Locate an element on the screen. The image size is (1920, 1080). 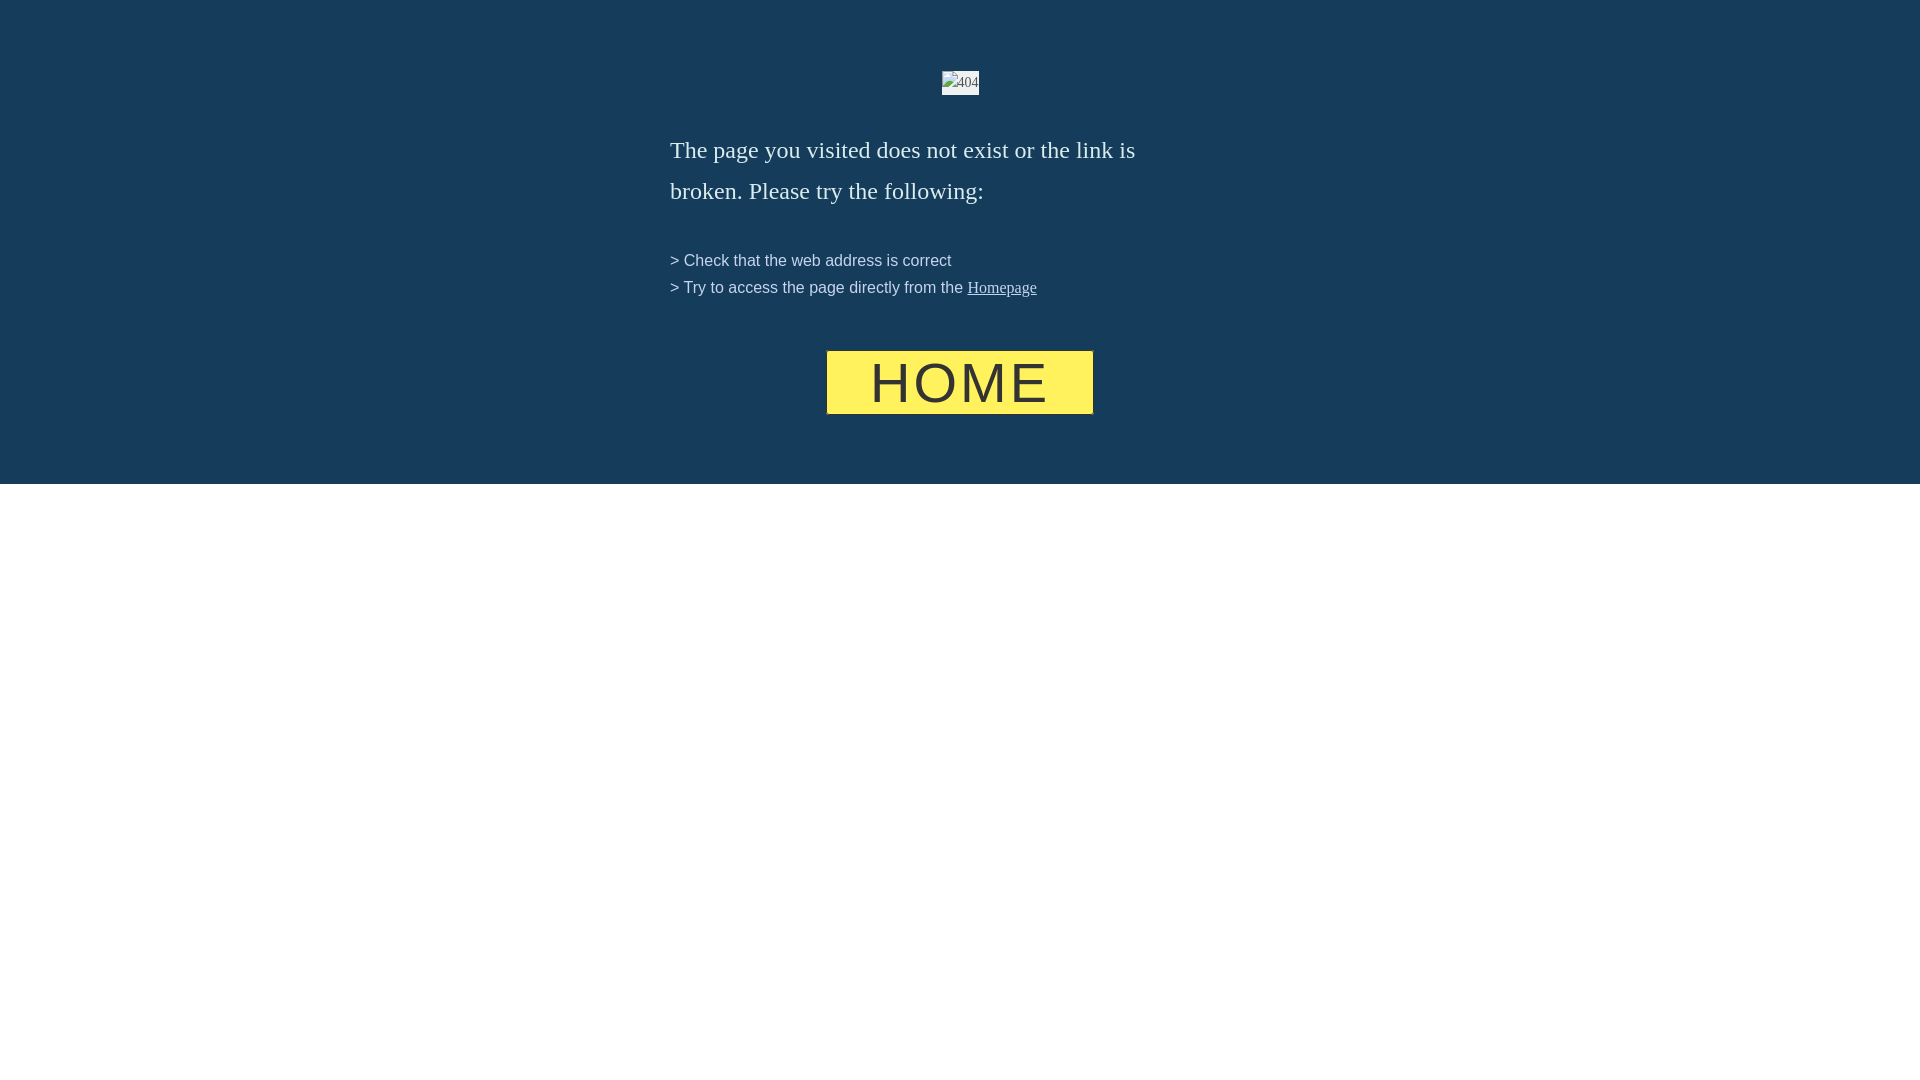
HOME is located at coordinates (960, 382).